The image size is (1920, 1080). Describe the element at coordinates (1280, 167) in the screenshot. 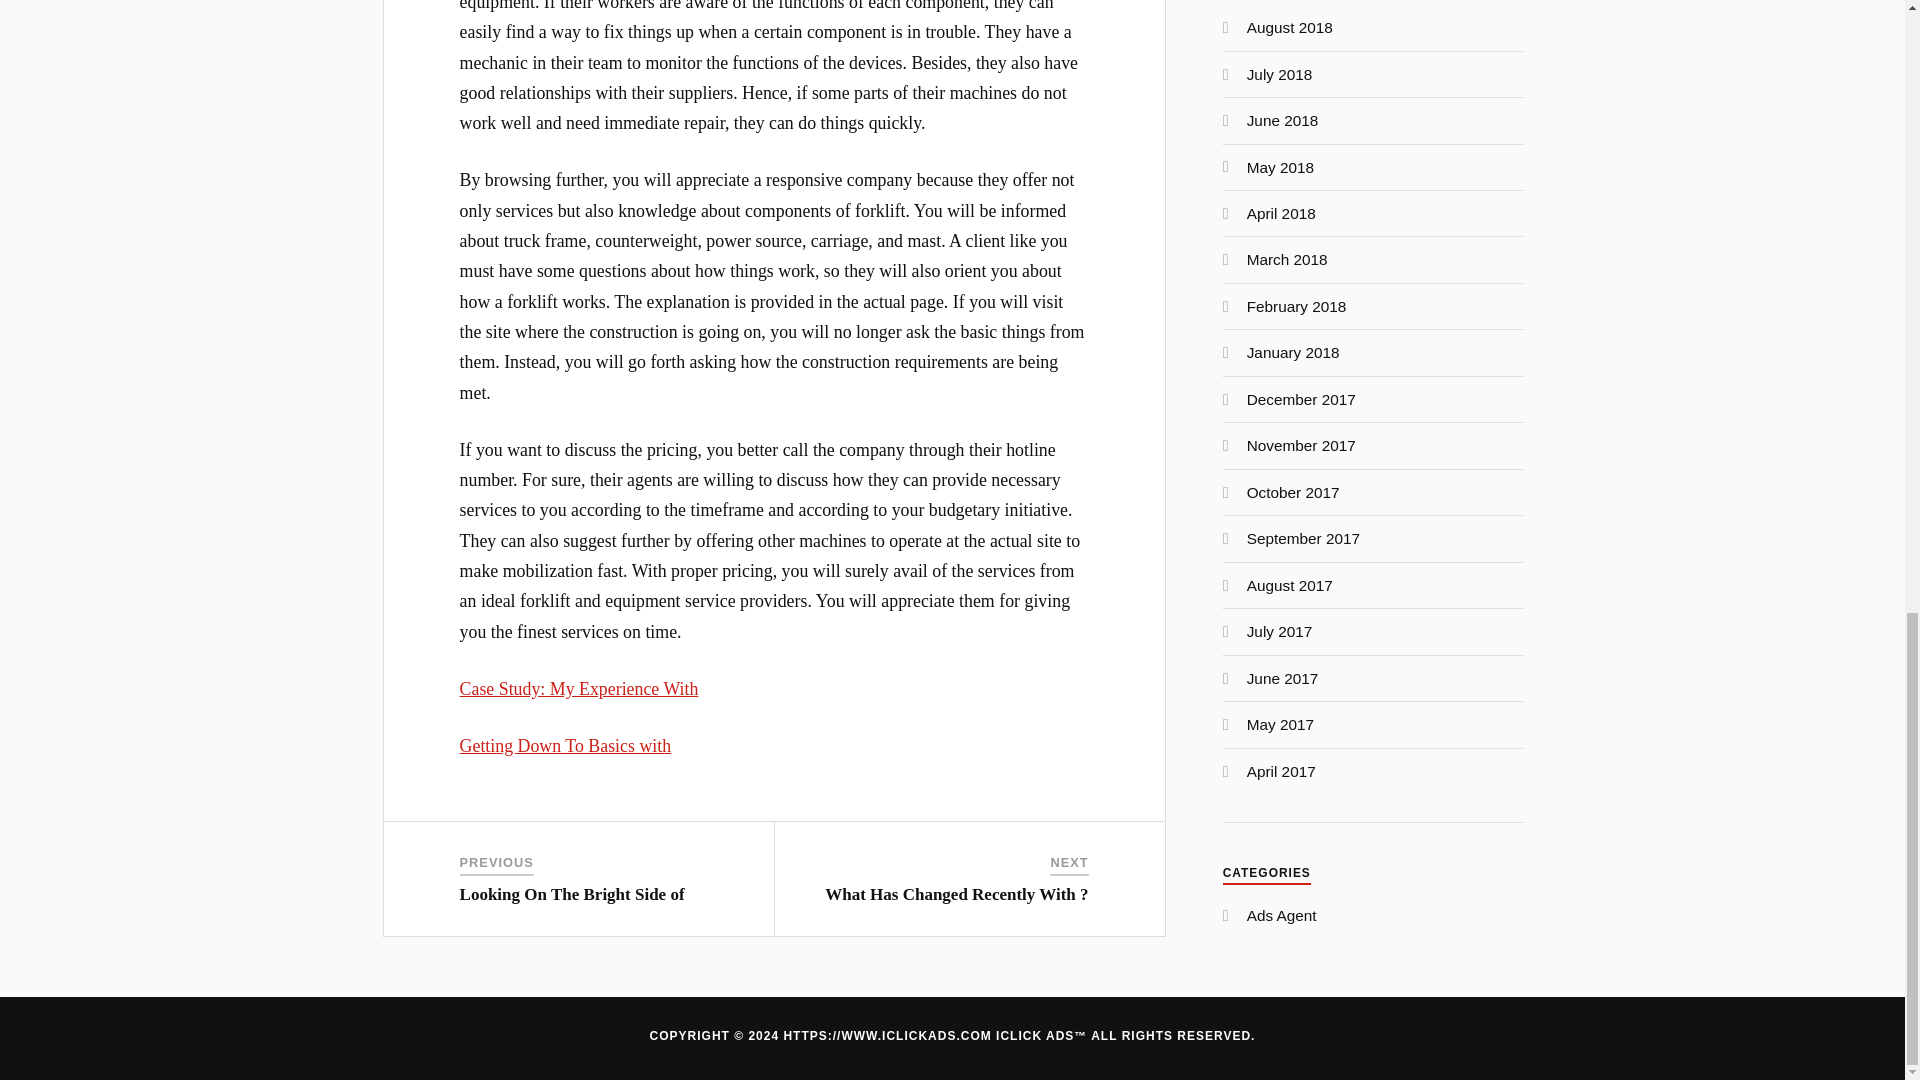

I see `May 2018` at that location.